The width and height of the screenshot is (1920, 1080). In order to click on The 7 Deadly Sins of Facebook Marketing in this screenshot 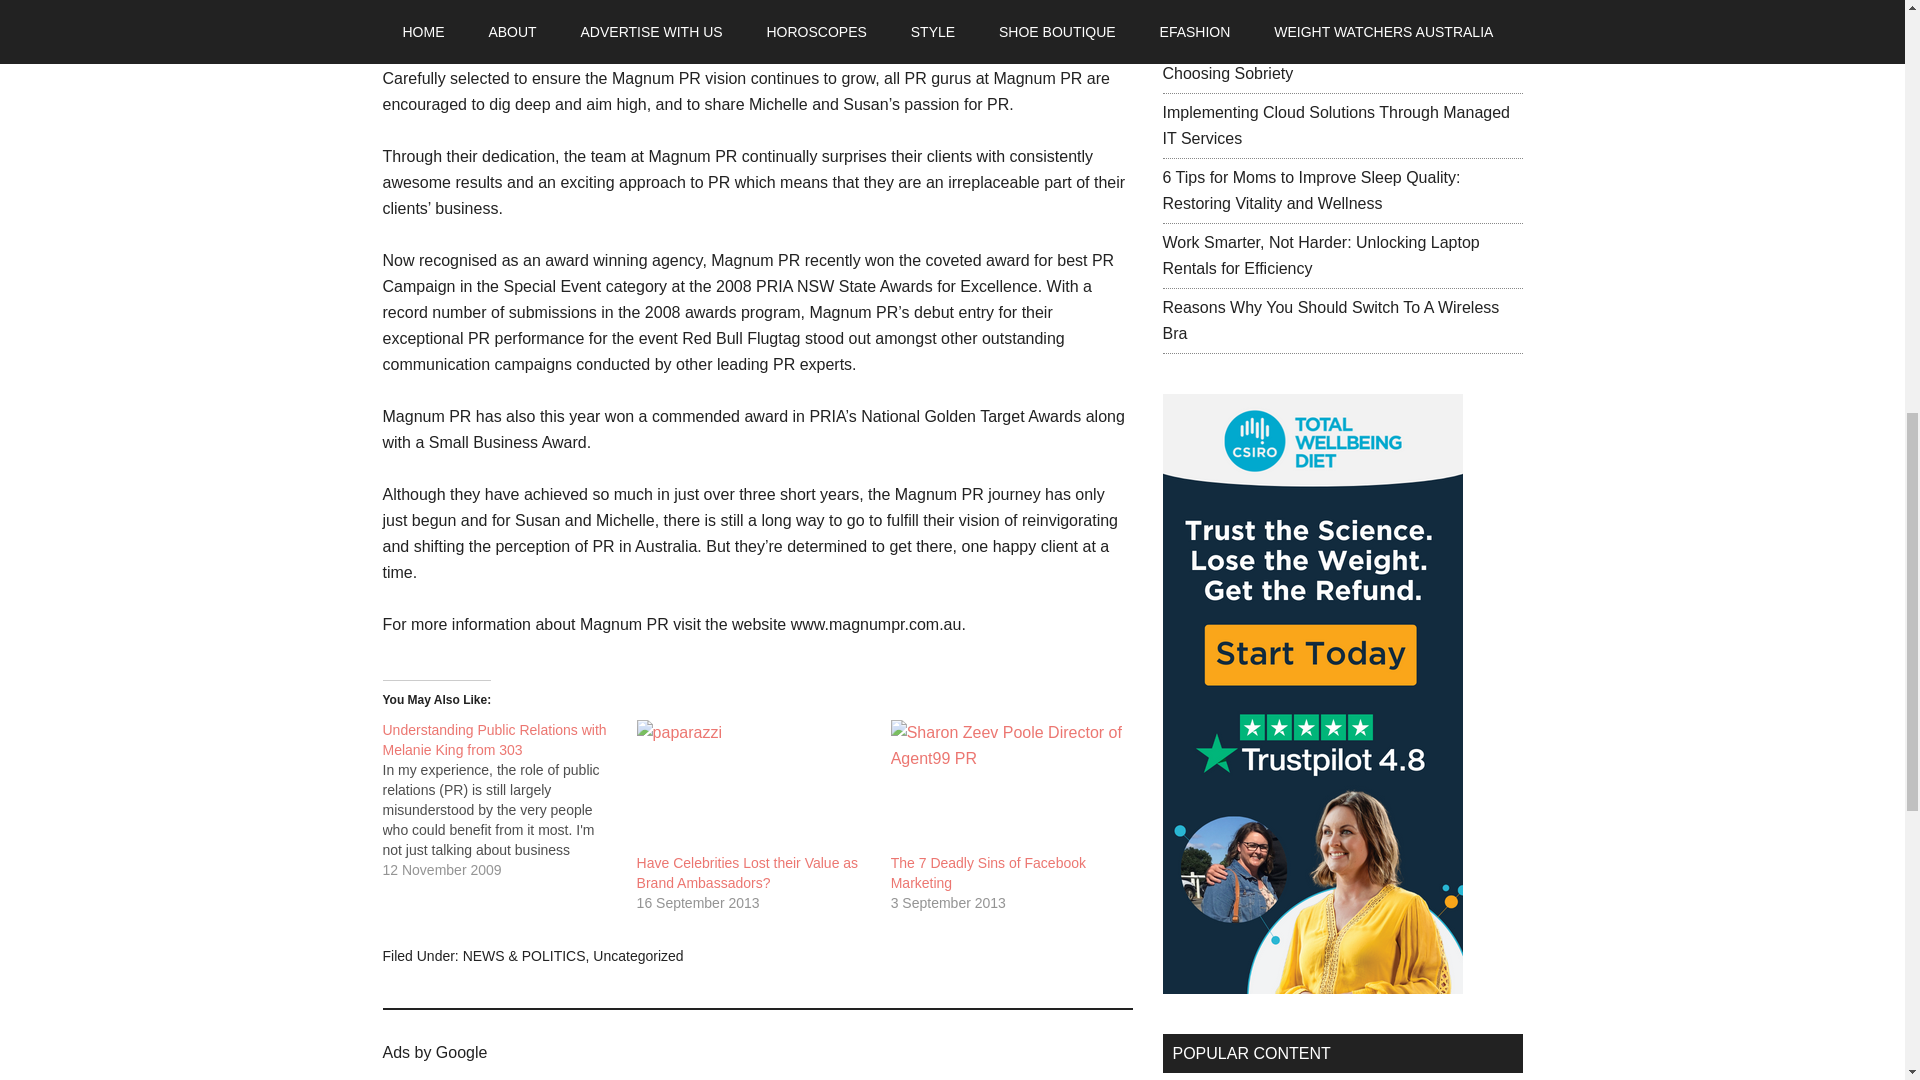, I will do `click(1008, 787)`.